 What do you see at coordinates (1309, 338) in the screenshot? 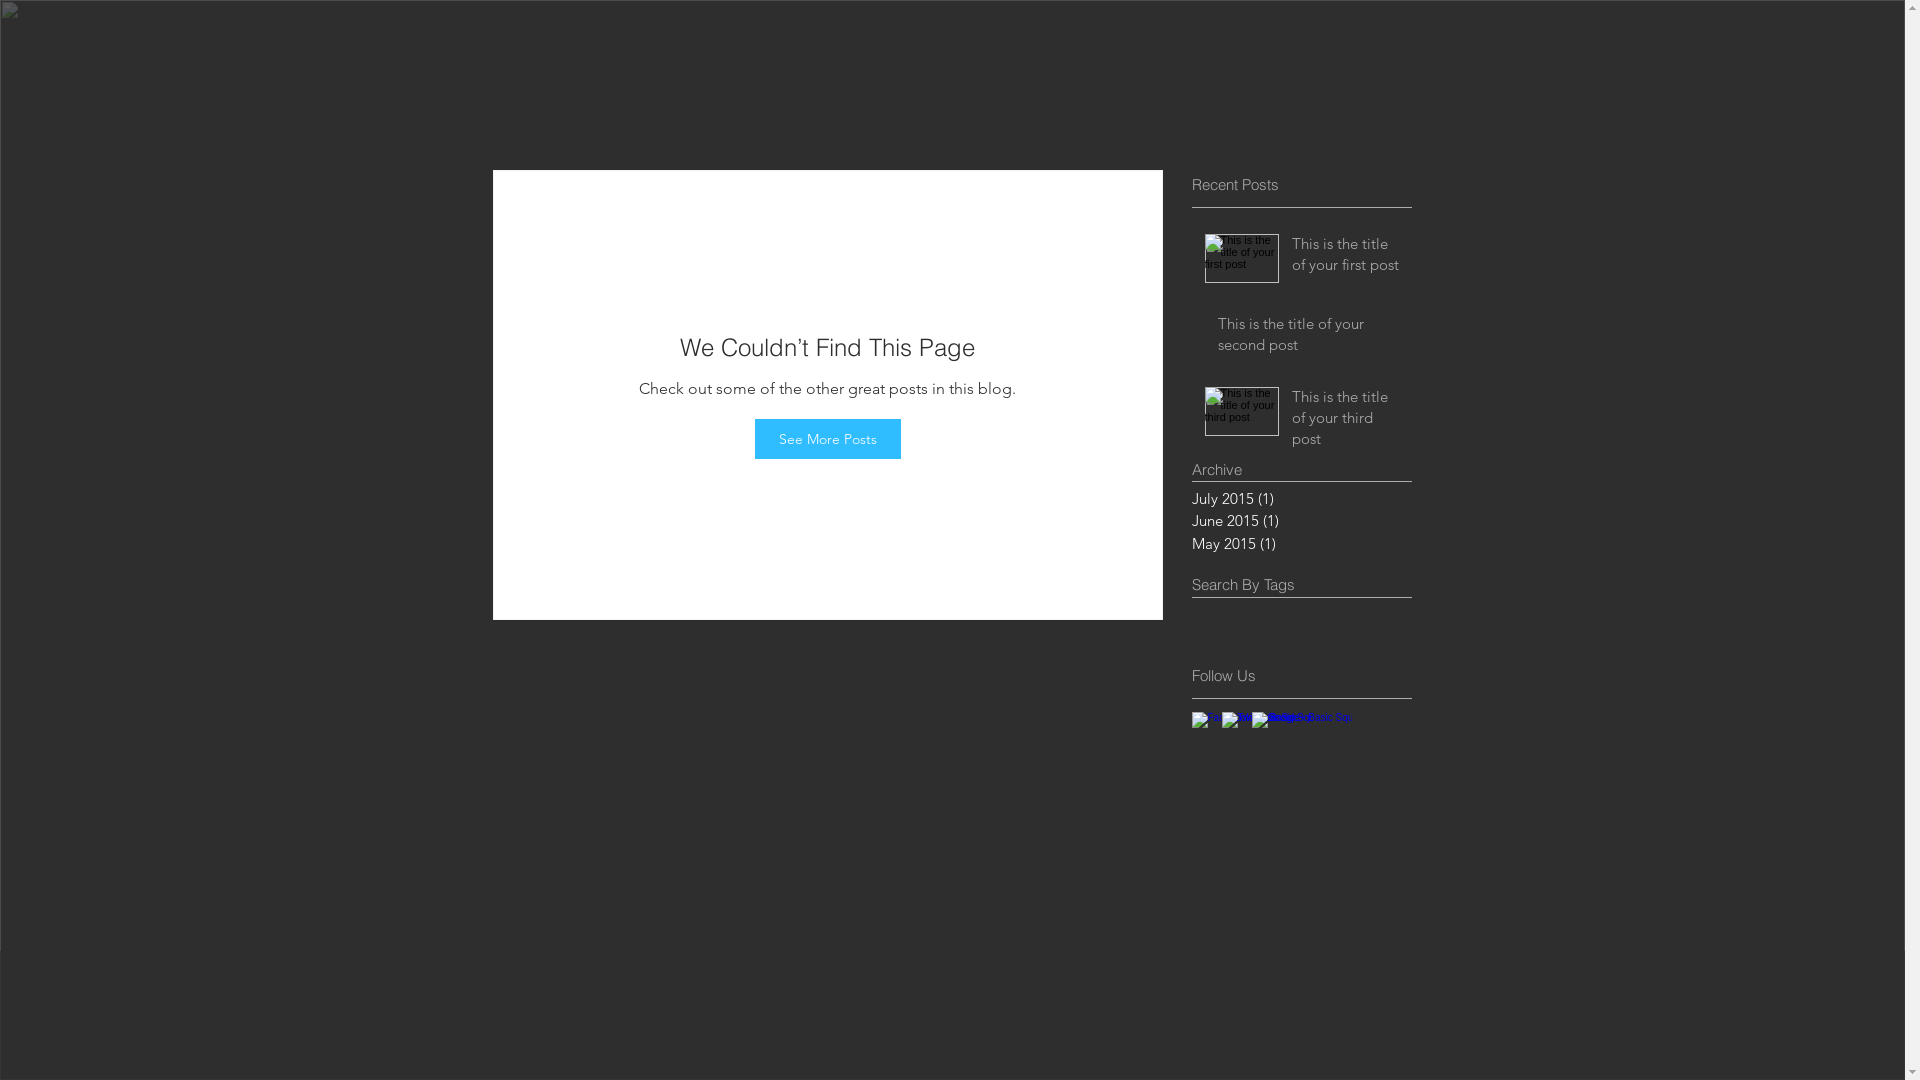
I see `This is the title of your second post` at bounding box center [1309, 338].